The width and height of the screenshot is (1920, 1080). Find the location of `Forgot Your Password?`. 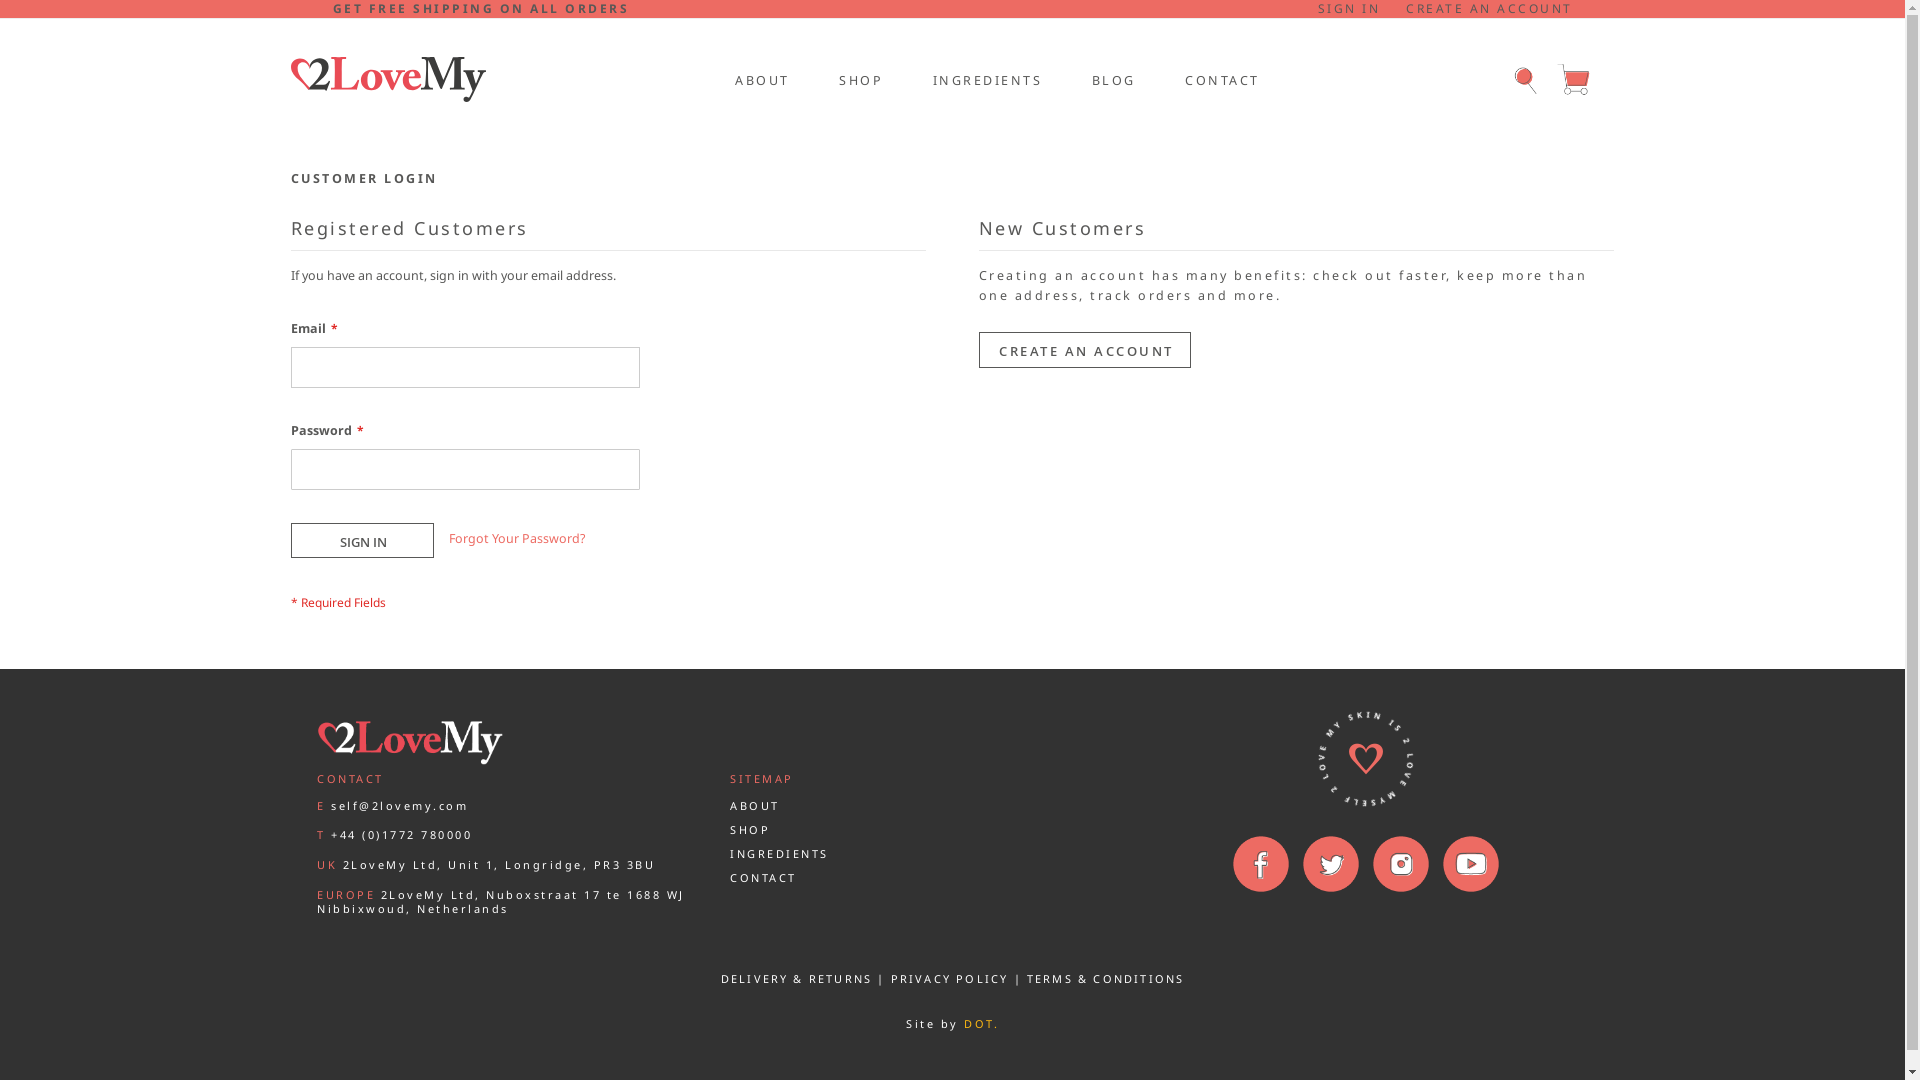

Forgot Your Password? is located at coordinates (517, 539).